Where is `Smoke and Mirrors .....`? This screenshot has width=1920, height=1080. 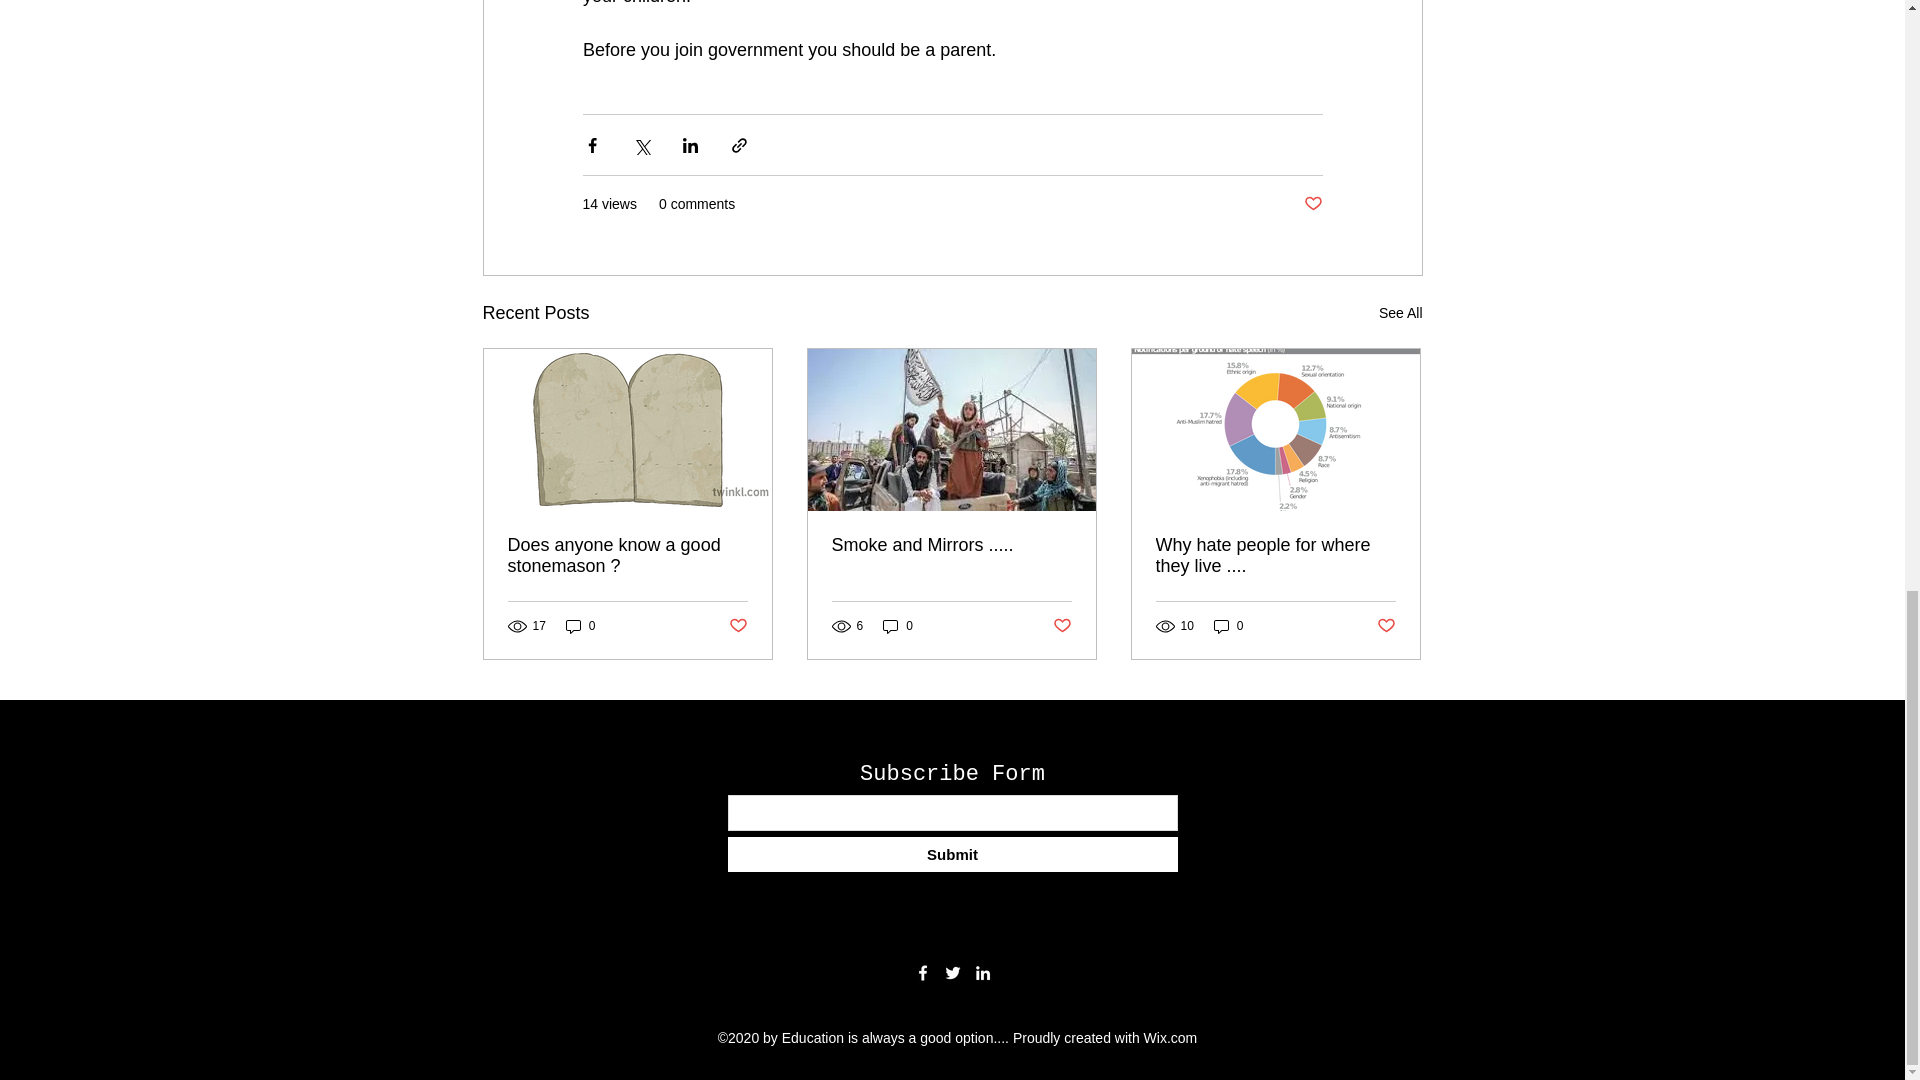
Smoke and Mirrors ..... is located at coordinates (951, 545).